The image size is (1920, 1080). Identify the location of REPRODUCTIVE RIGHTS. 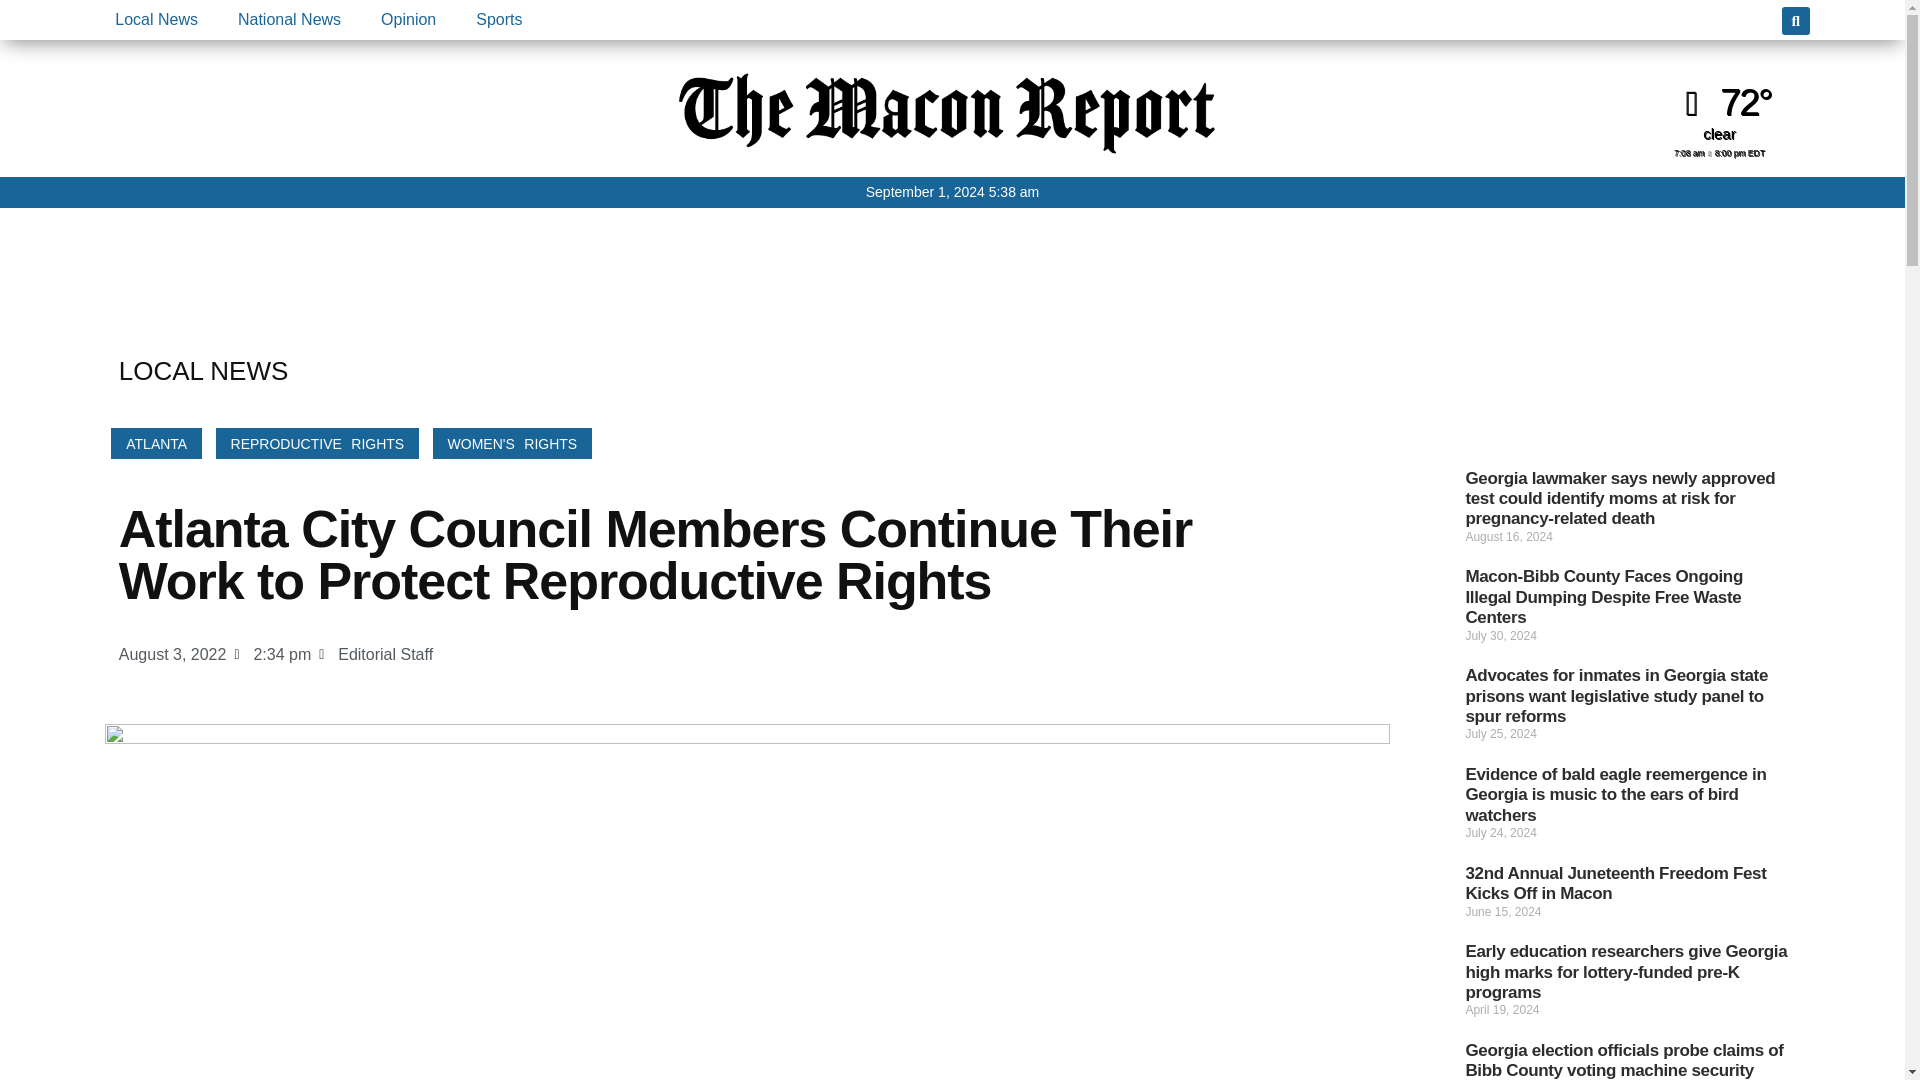
(318, 443).